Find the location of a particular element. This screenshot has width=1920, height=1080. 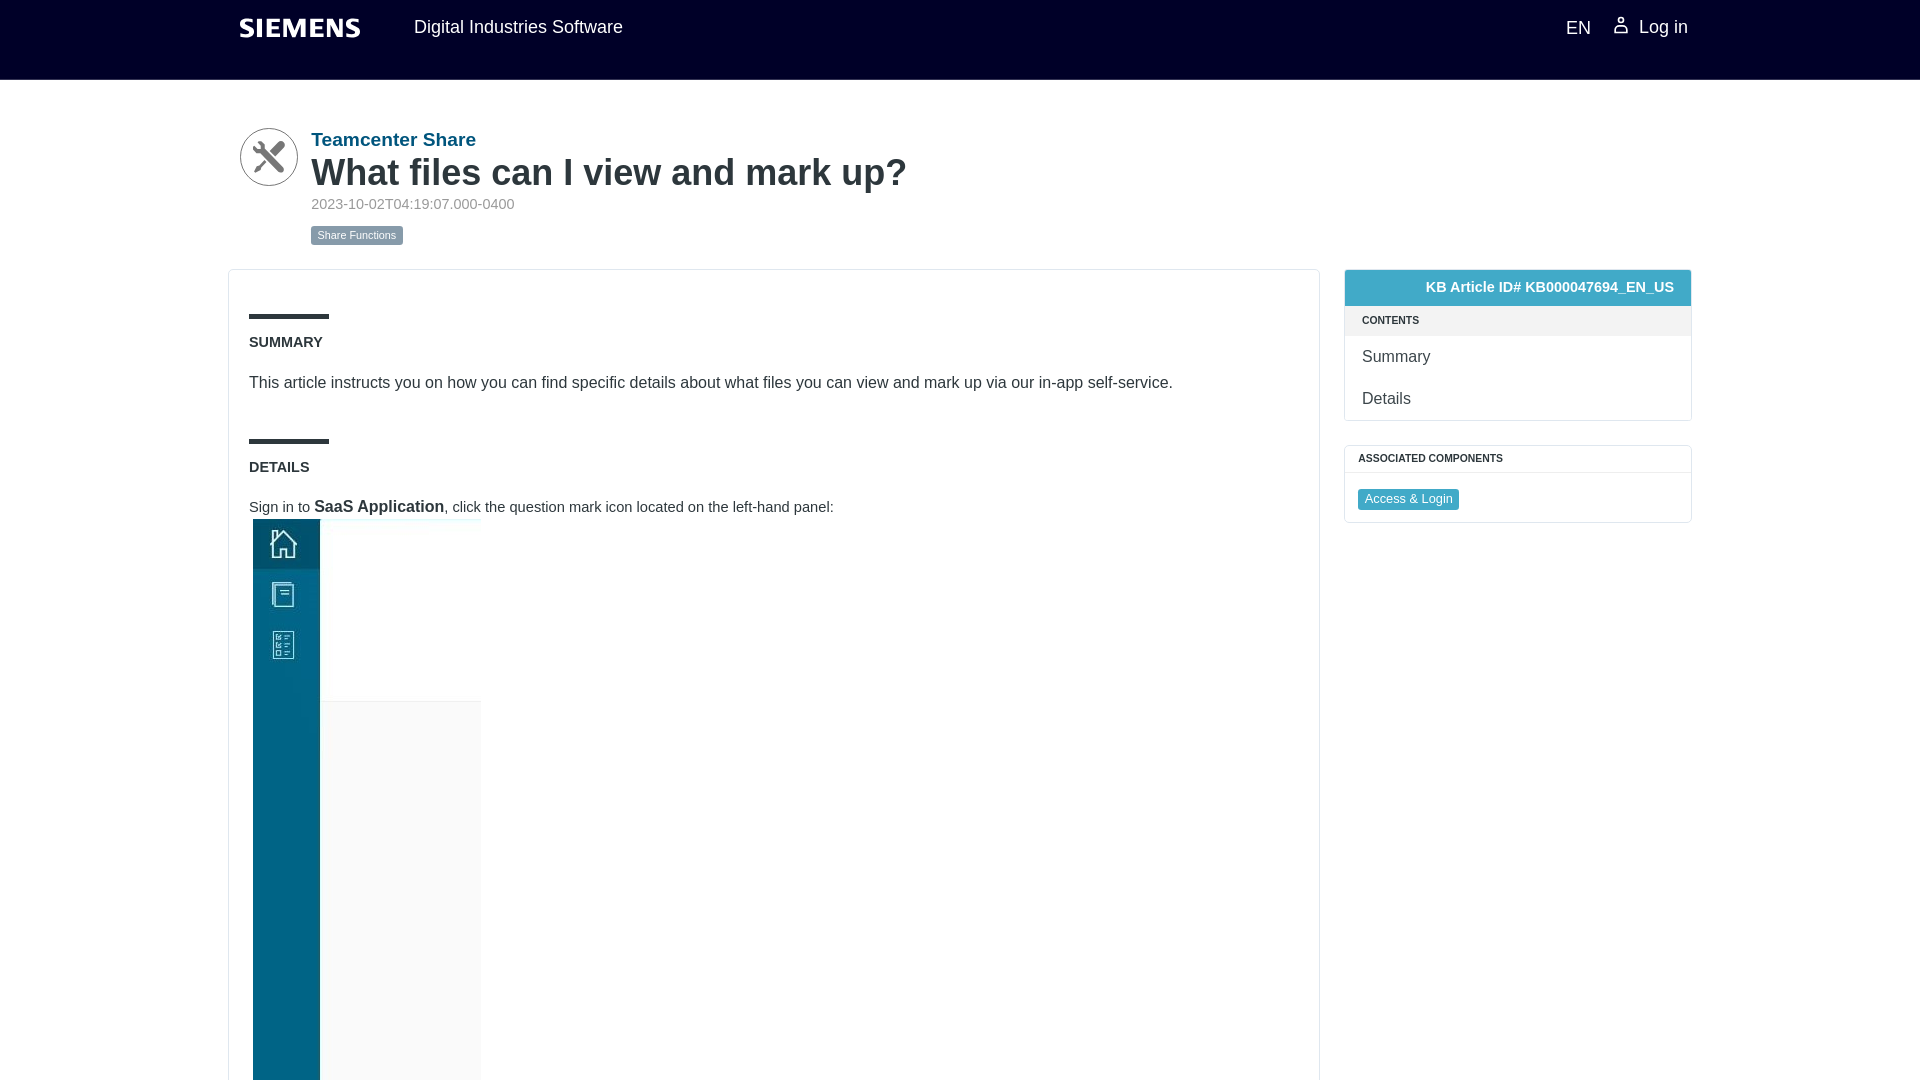

Digital Industries Software is located at coordinates (518, 26).